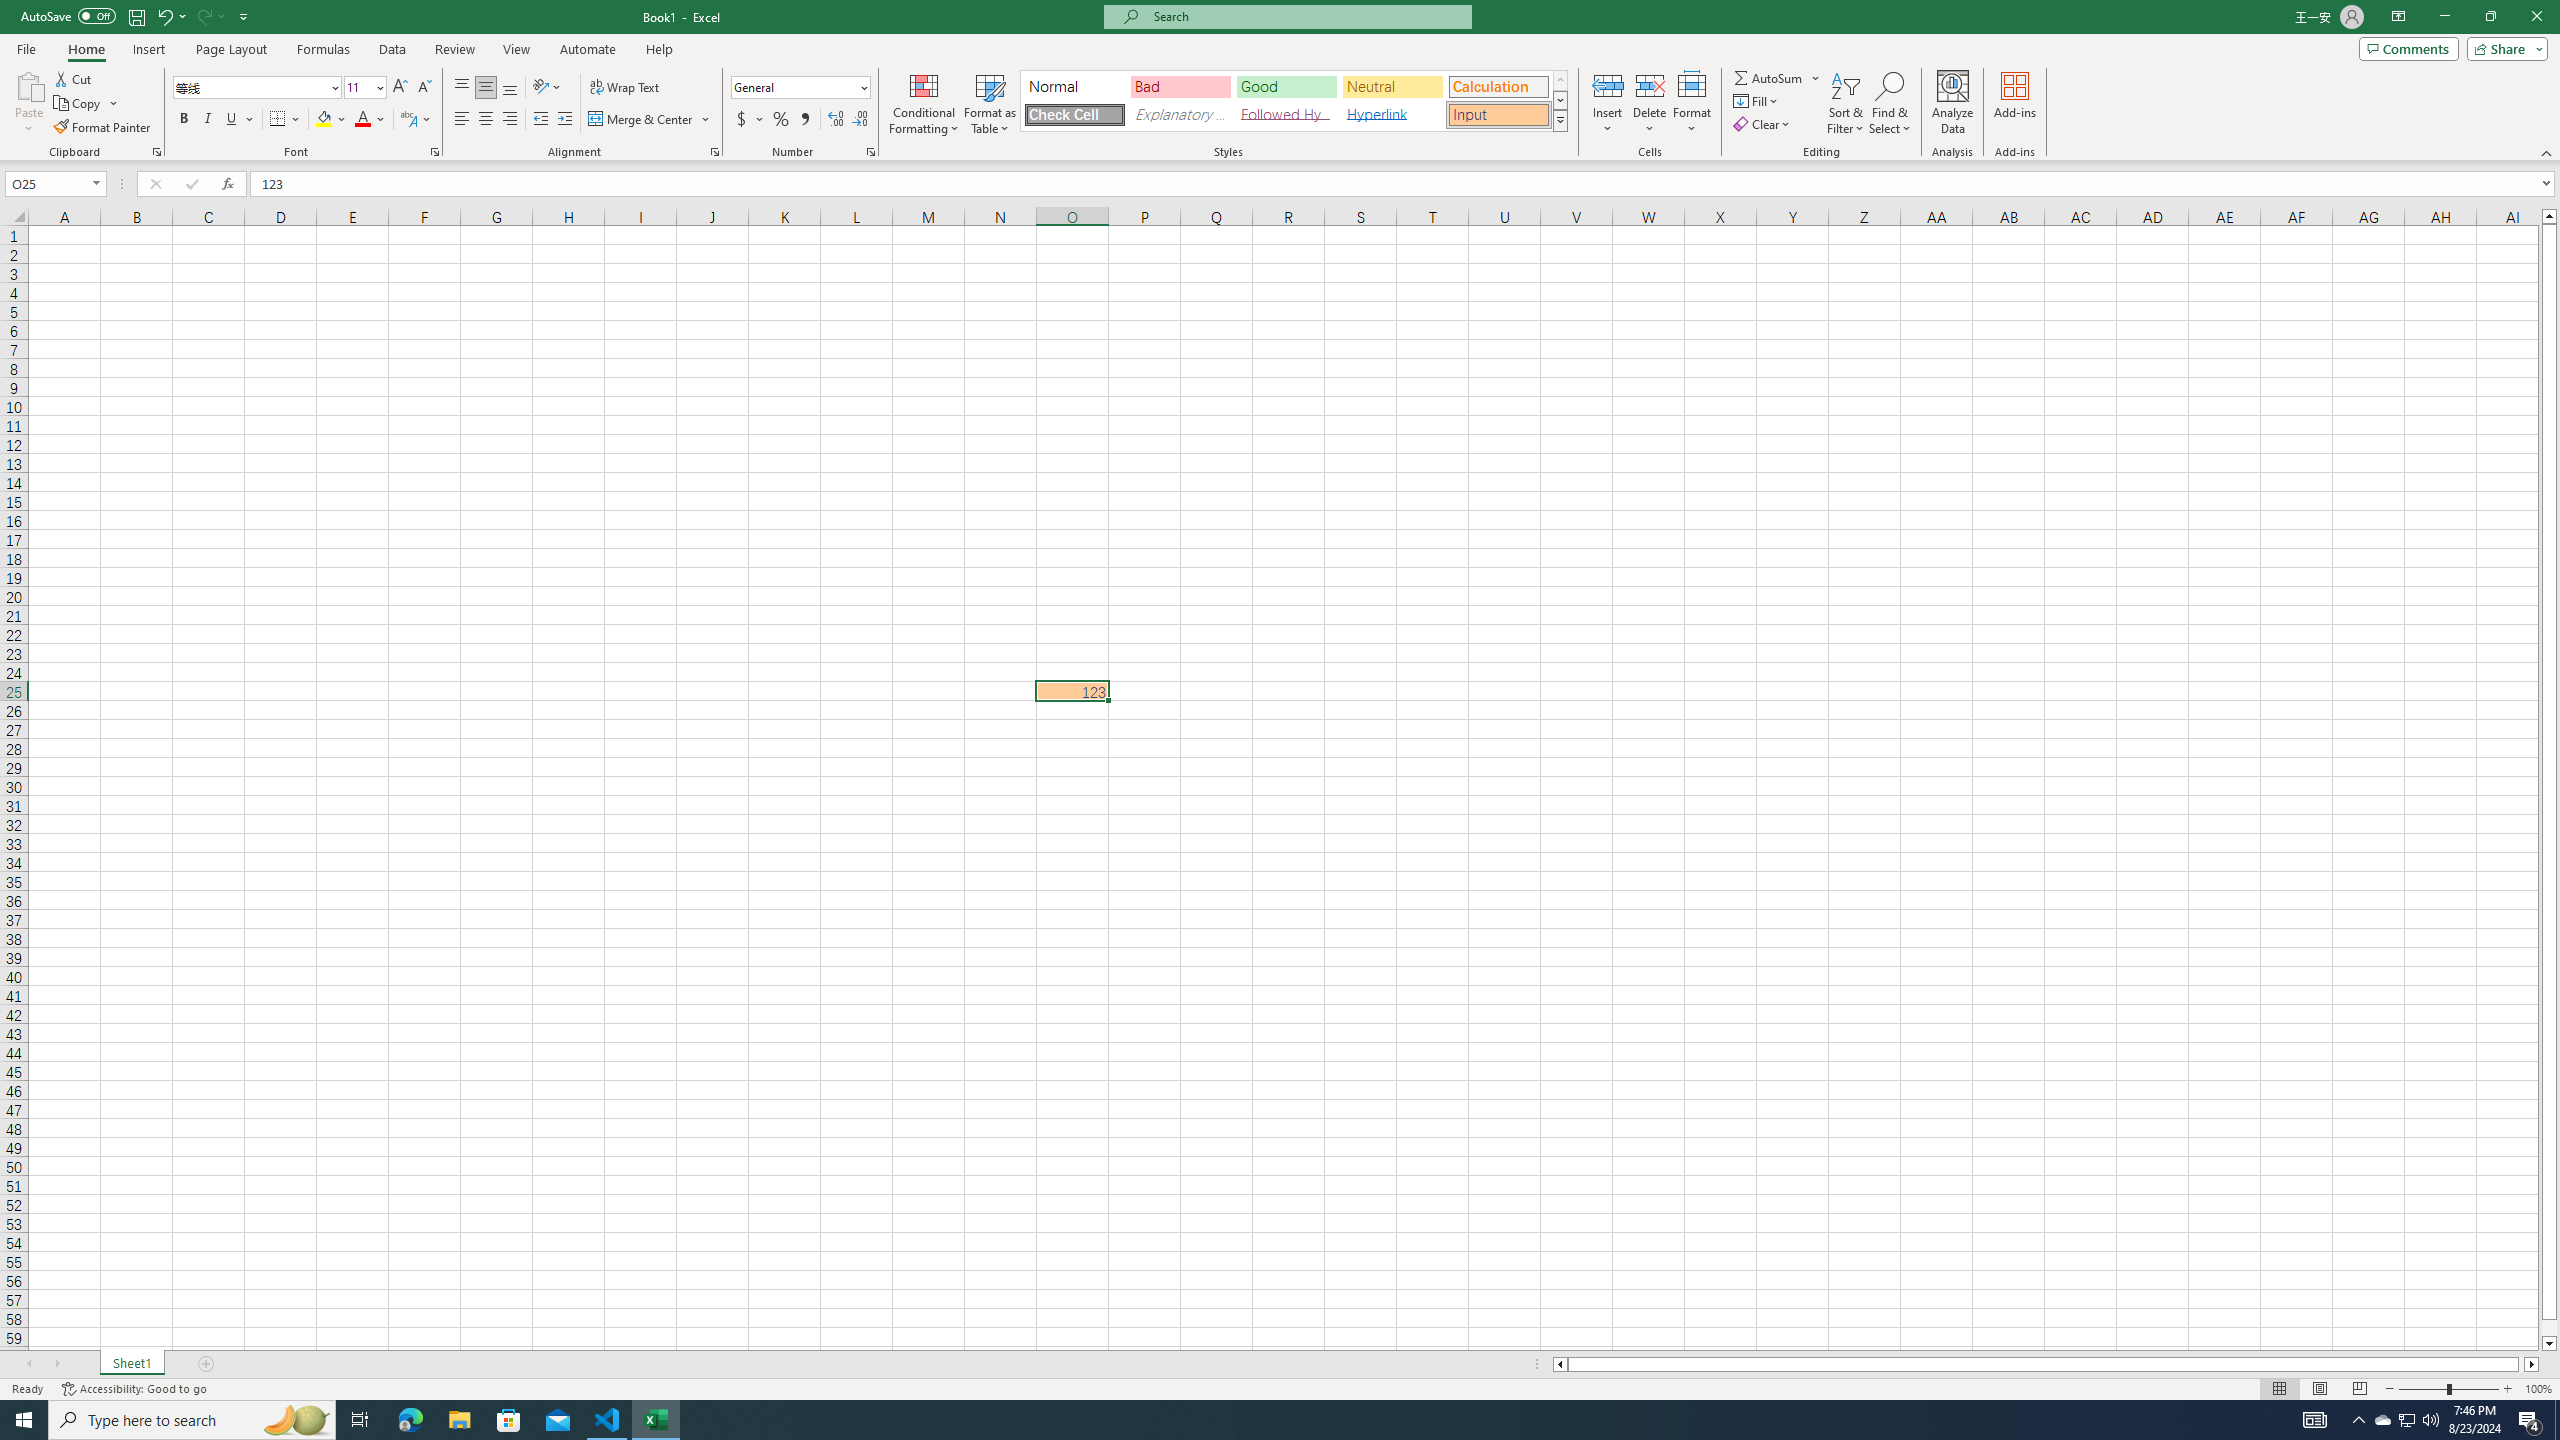  I want to click on Merge & Center, so click(642, 120).